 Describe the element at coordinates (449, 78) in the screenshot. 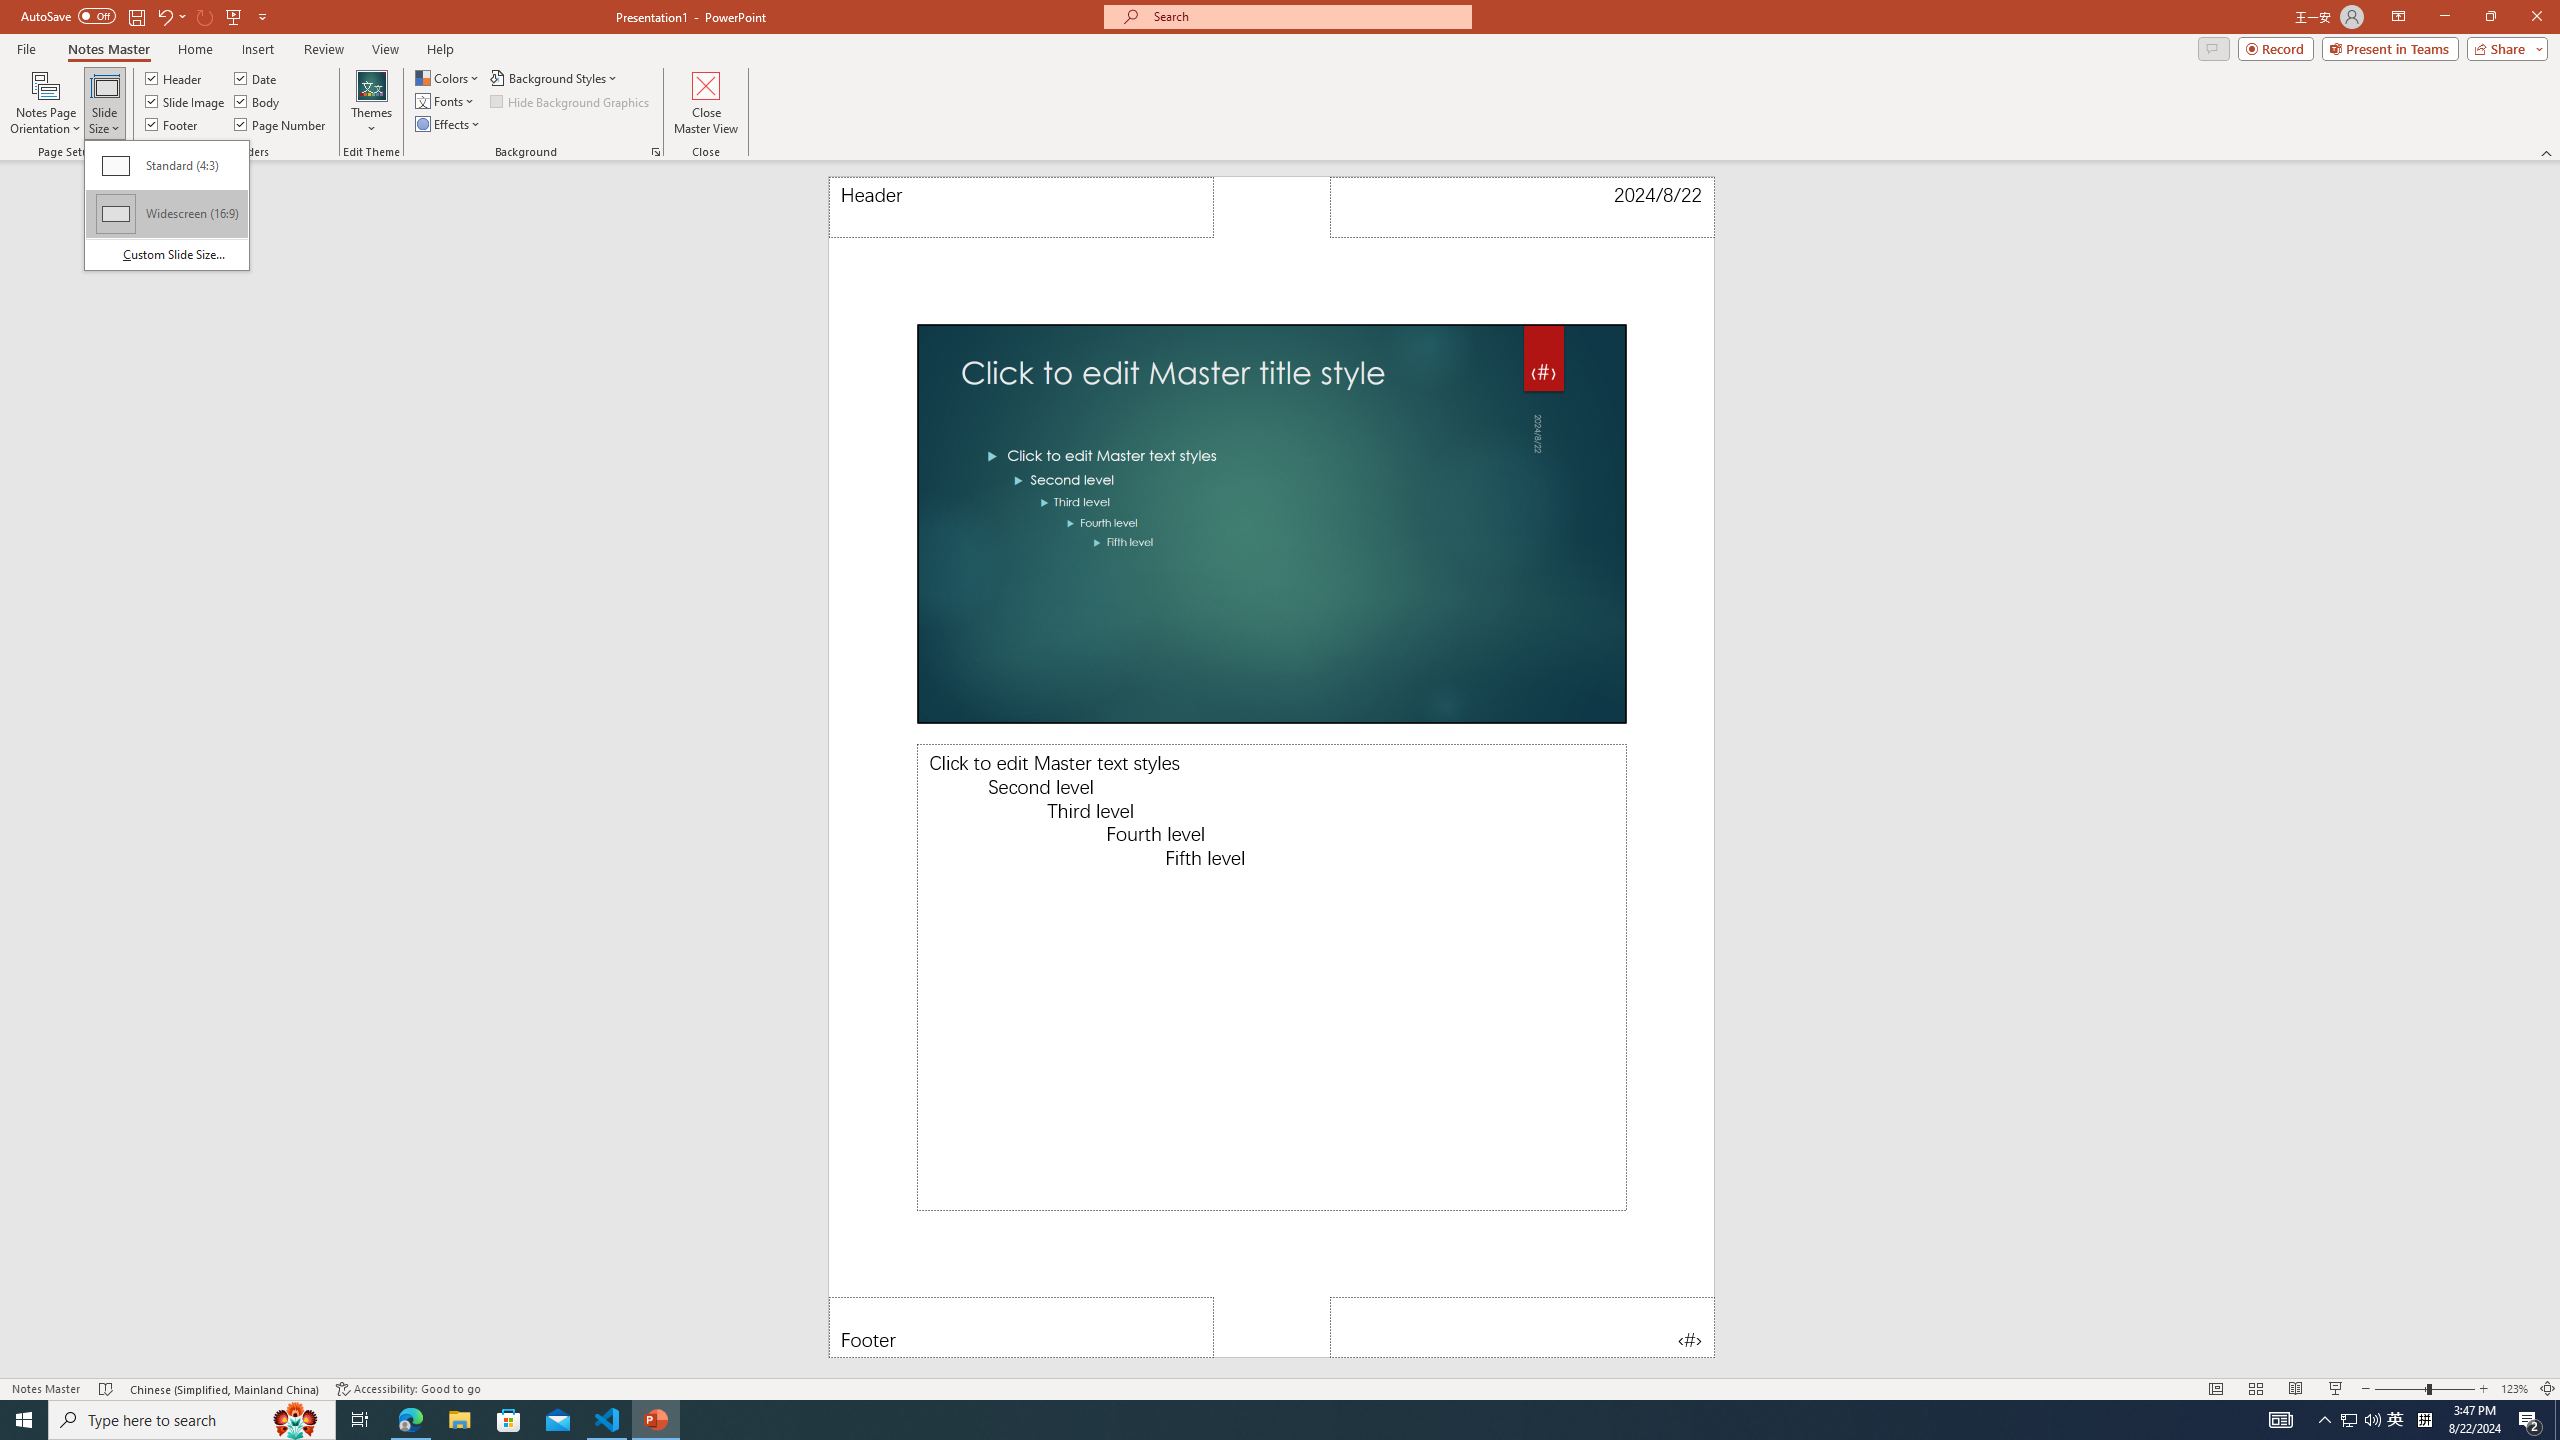

I see `Colors` at that location.